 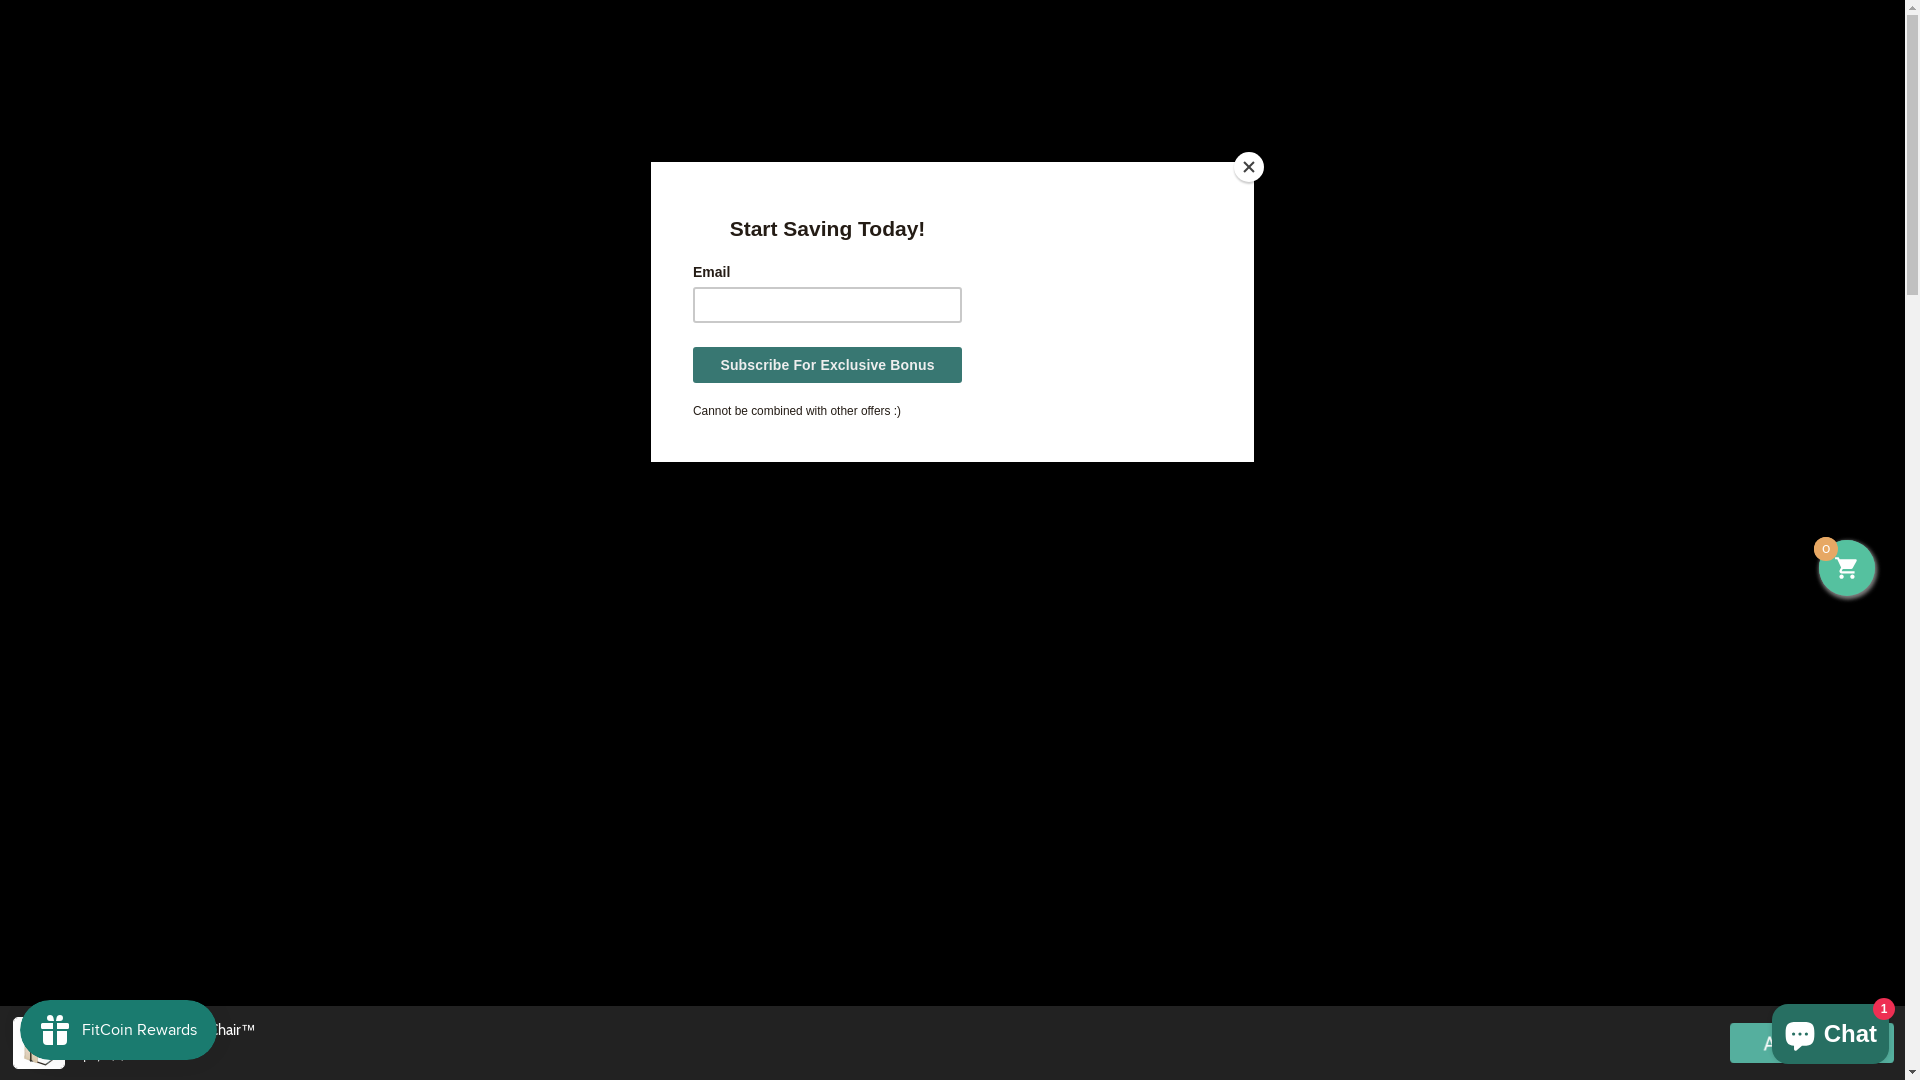 I want to click on 0, so click(x=1847, y=568).